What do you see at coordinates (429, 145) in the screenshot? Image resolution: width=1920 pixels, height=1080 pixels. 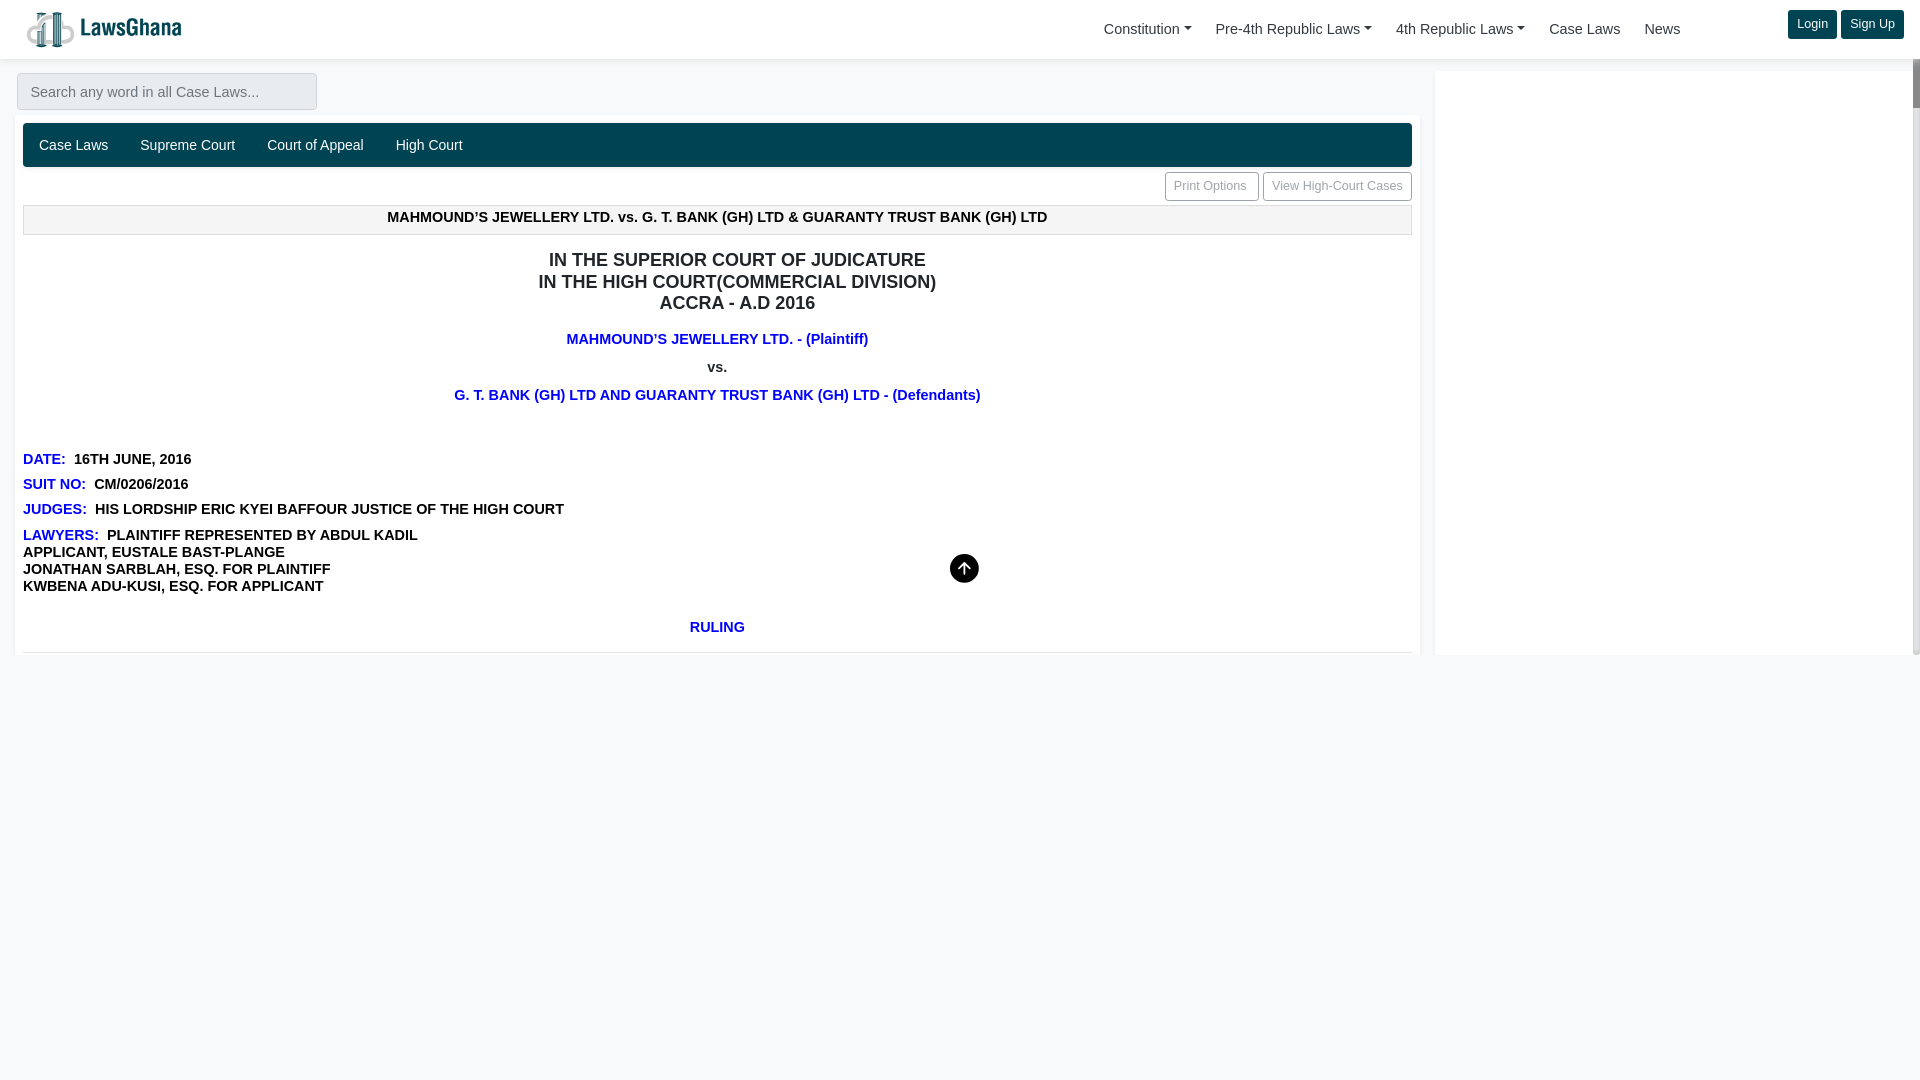 I see `High Court` at bounding box center [429, 145].